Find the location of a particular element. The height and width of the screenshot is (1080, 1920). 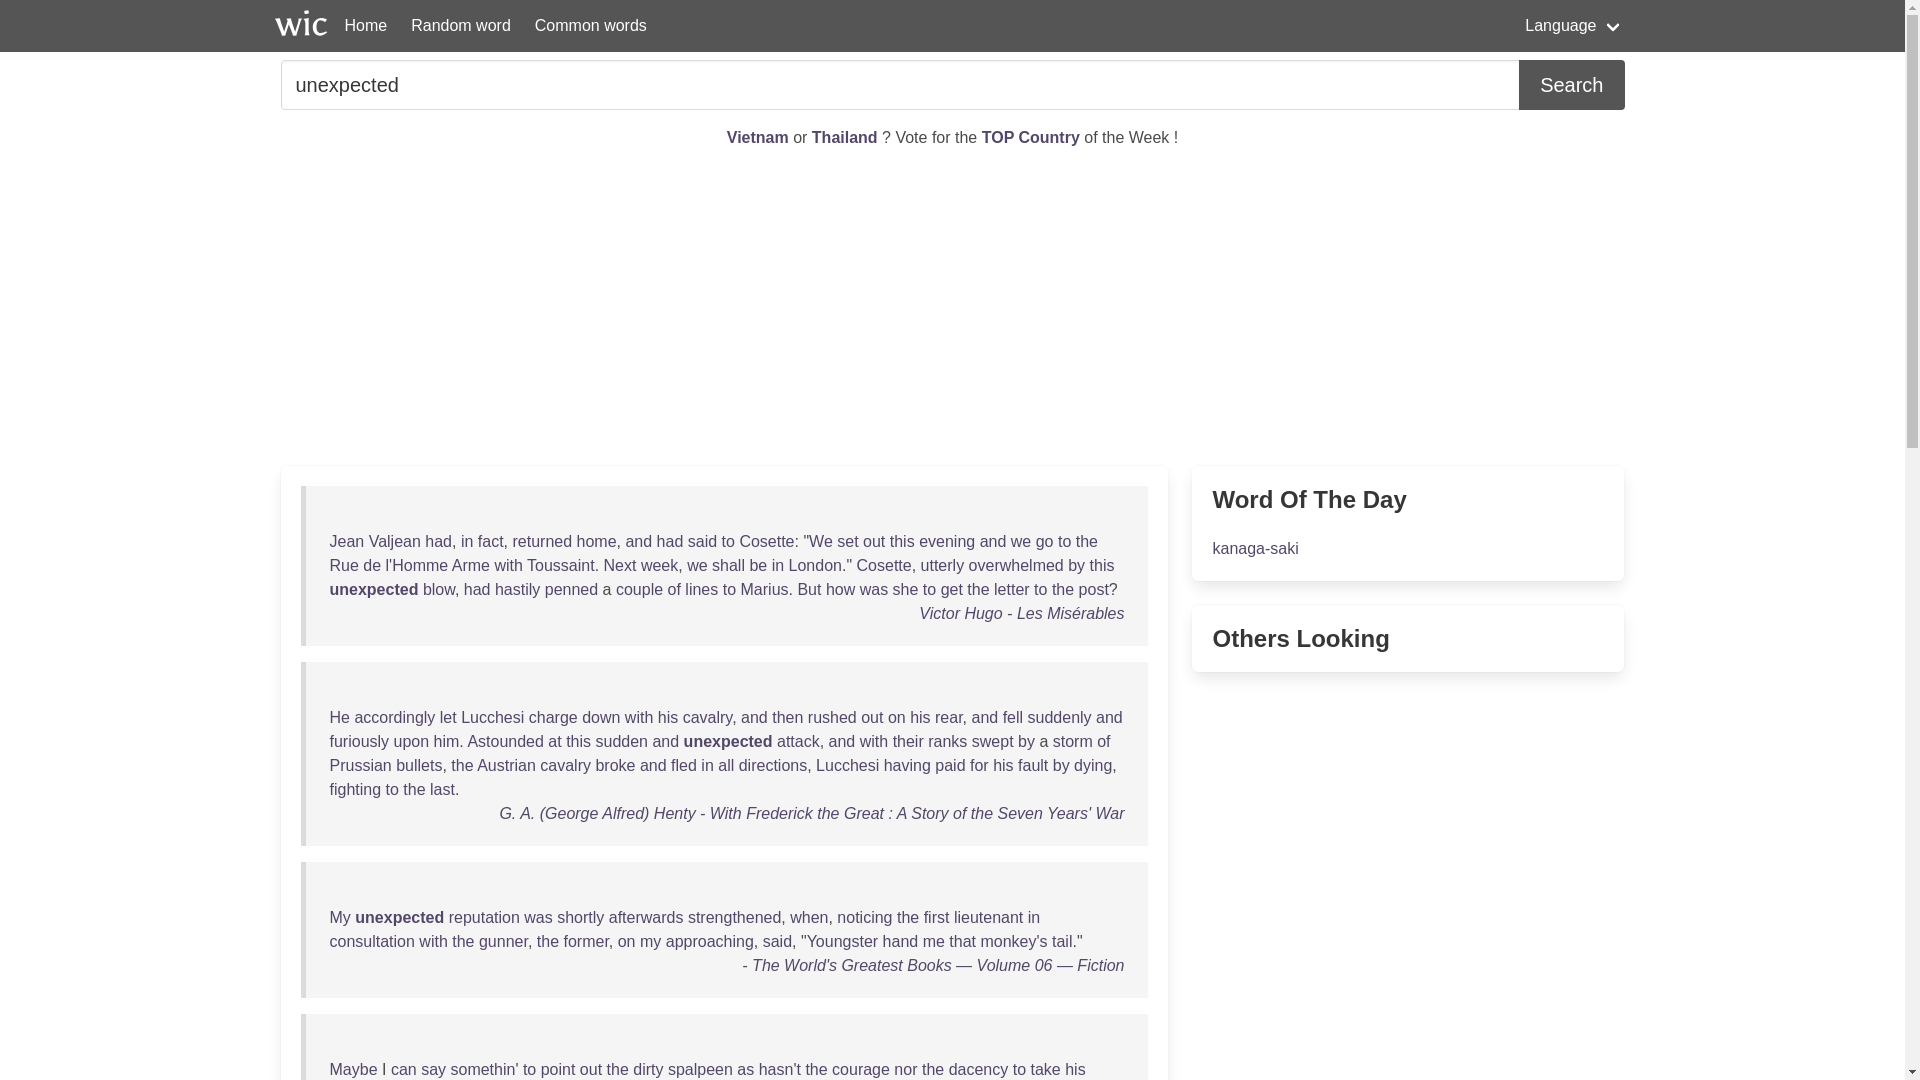

and is located at coordinates (638, 541).